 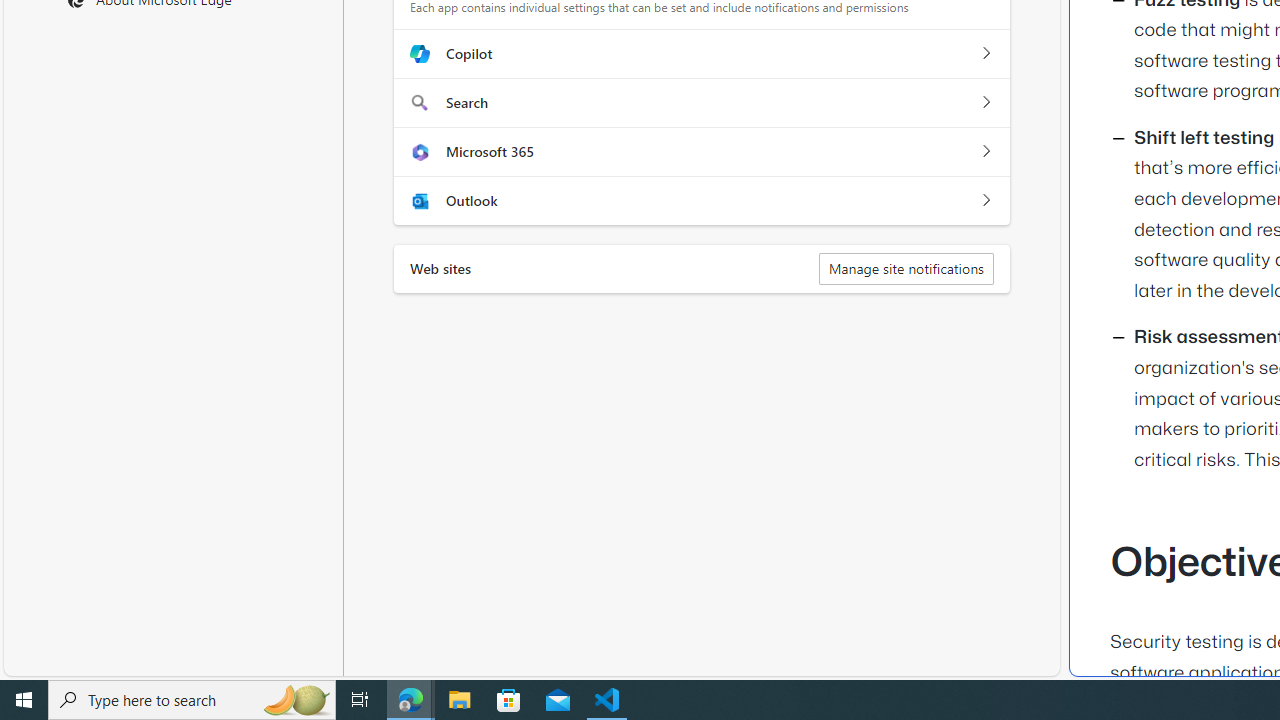 I want to click on Copilot, so click(x=985, y=54).